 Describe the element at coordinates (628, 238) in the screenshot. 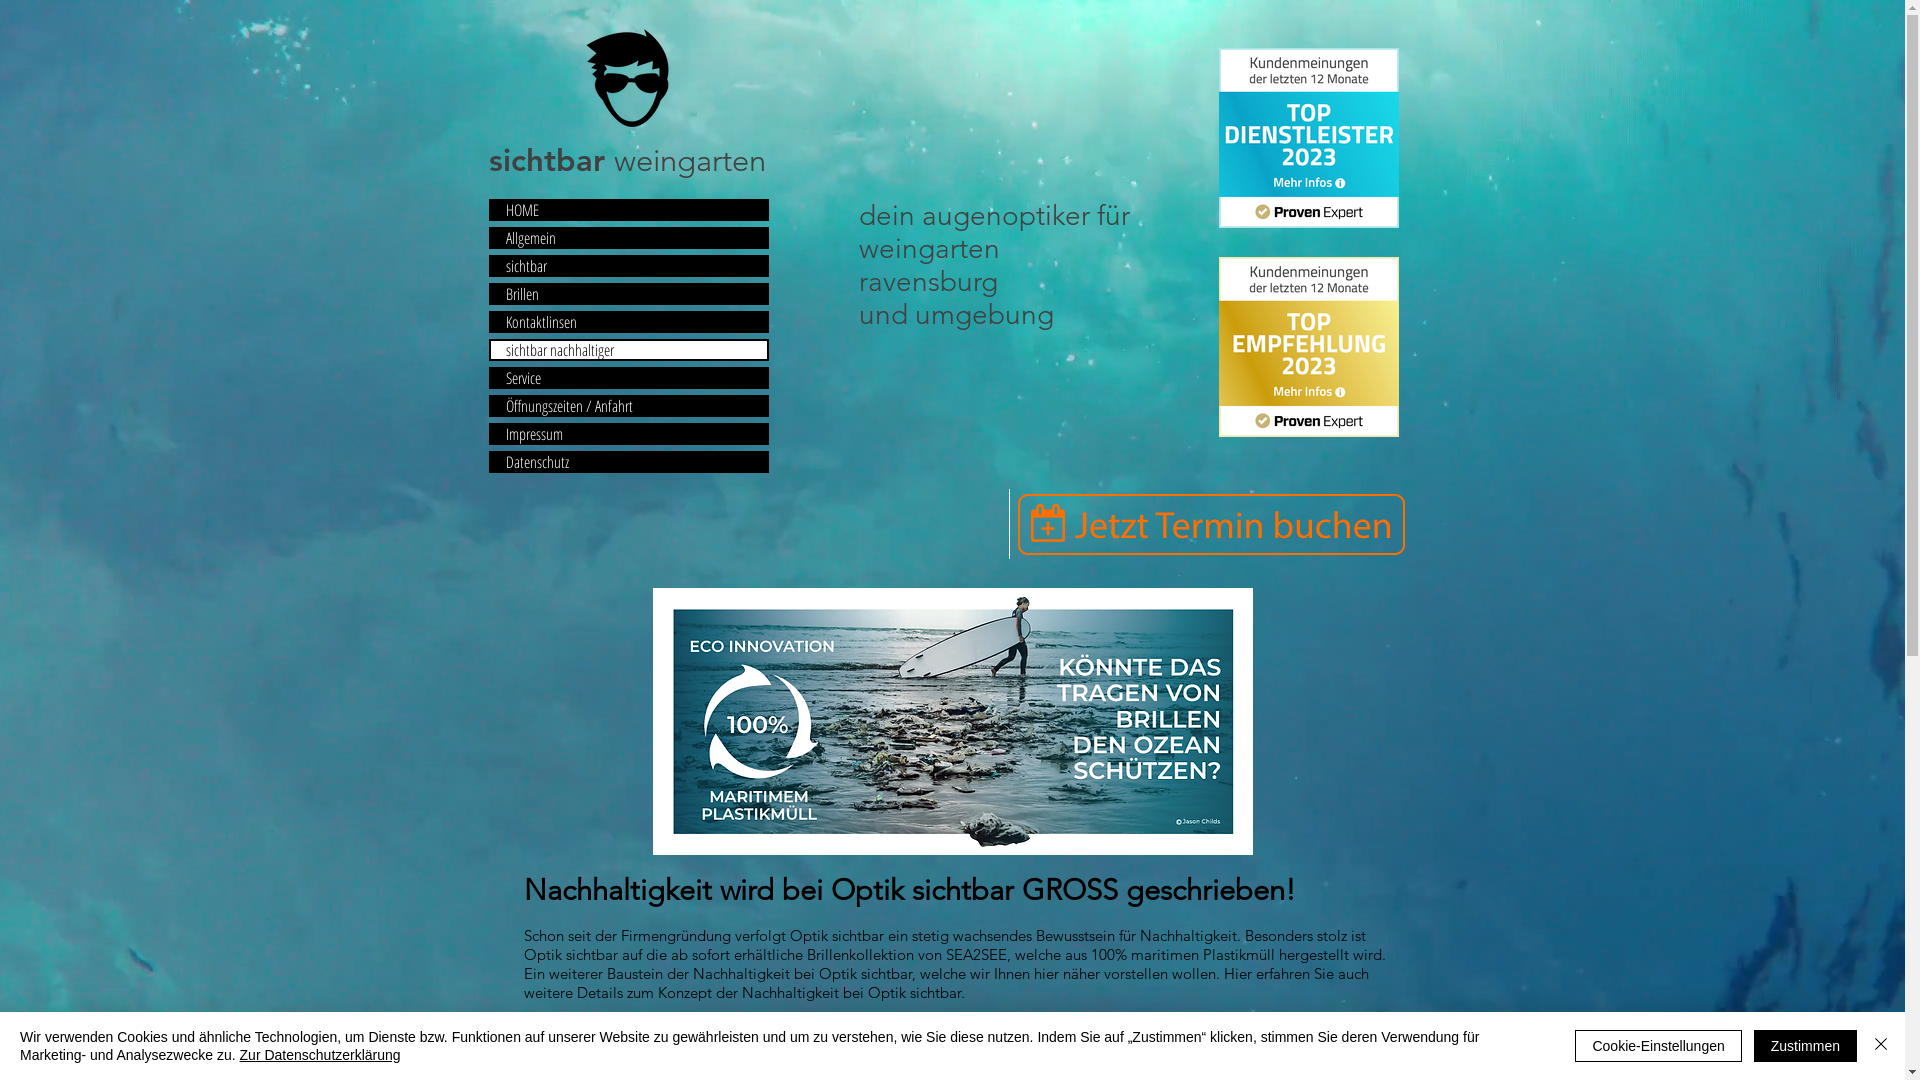

I see `Allgemein` at that location.